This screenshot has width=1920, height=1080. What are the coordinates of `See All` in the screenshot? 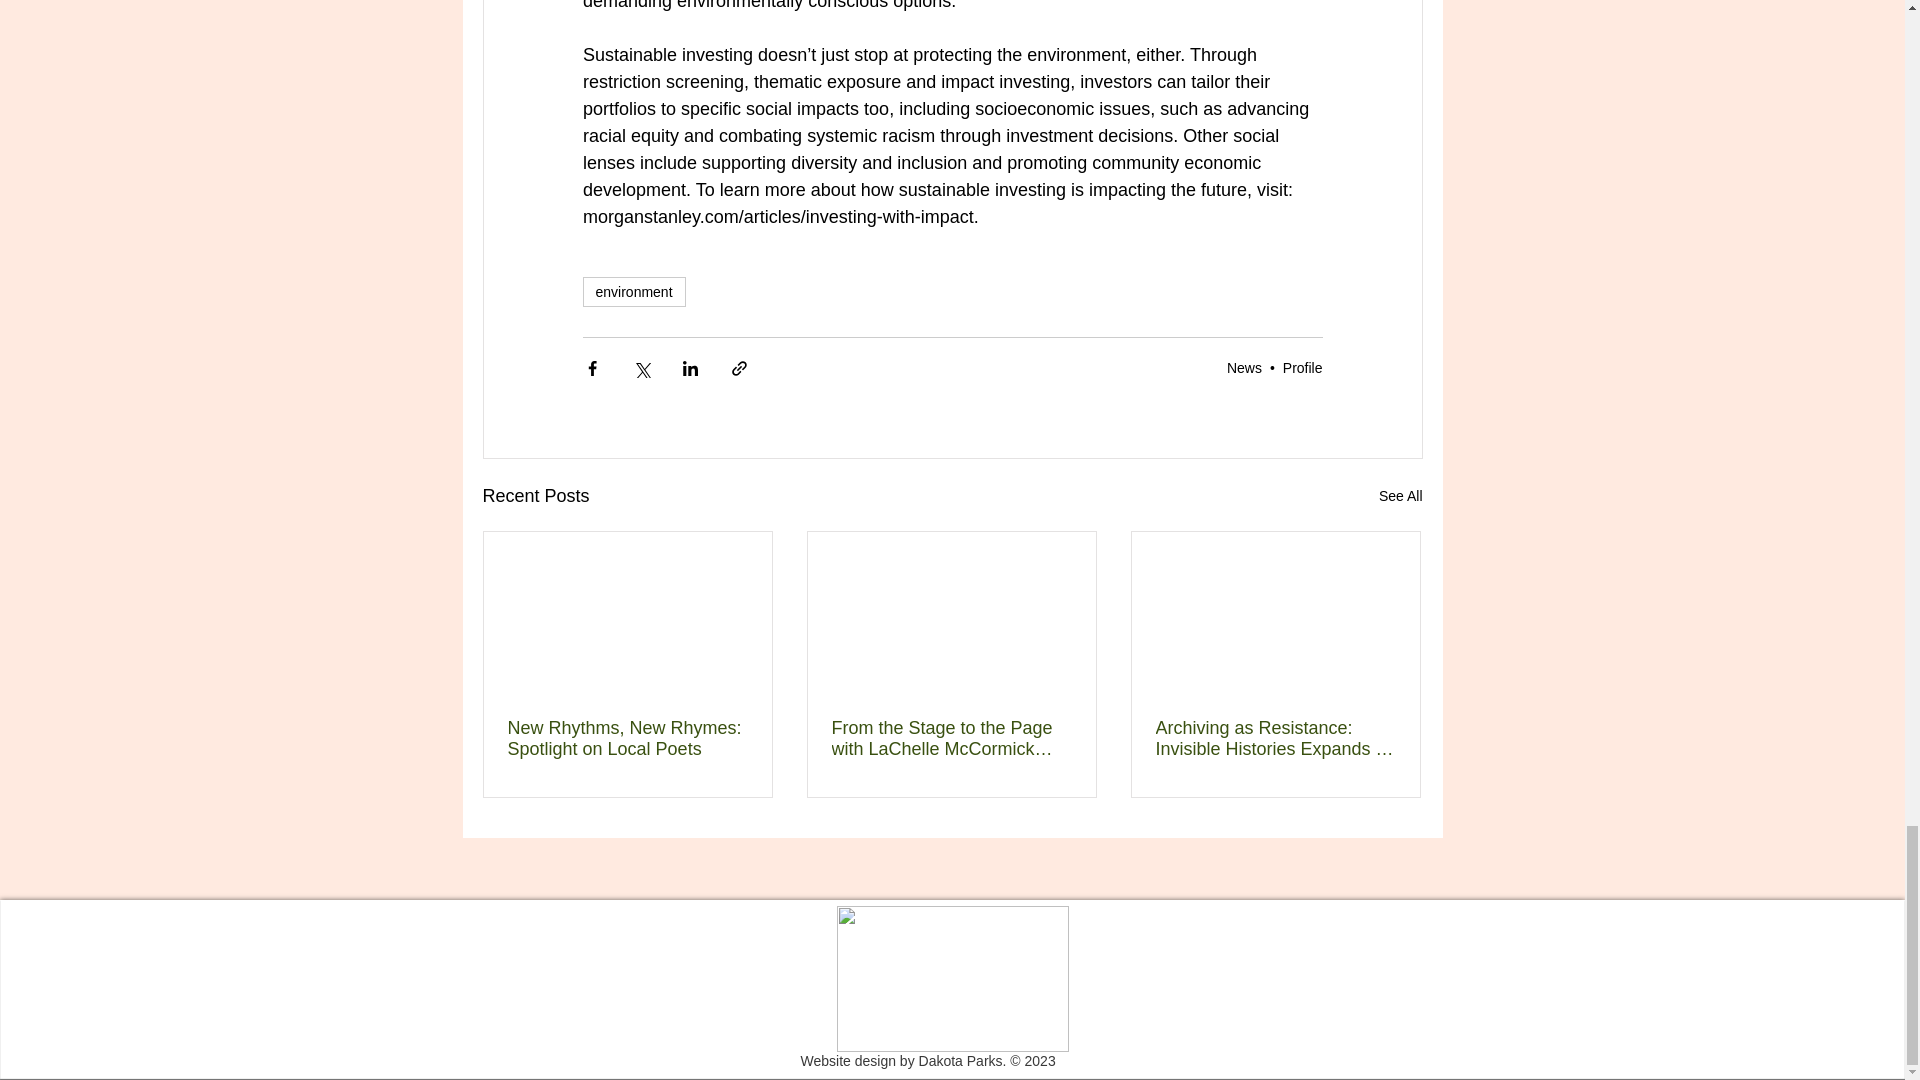 It's located at (1400, 496).